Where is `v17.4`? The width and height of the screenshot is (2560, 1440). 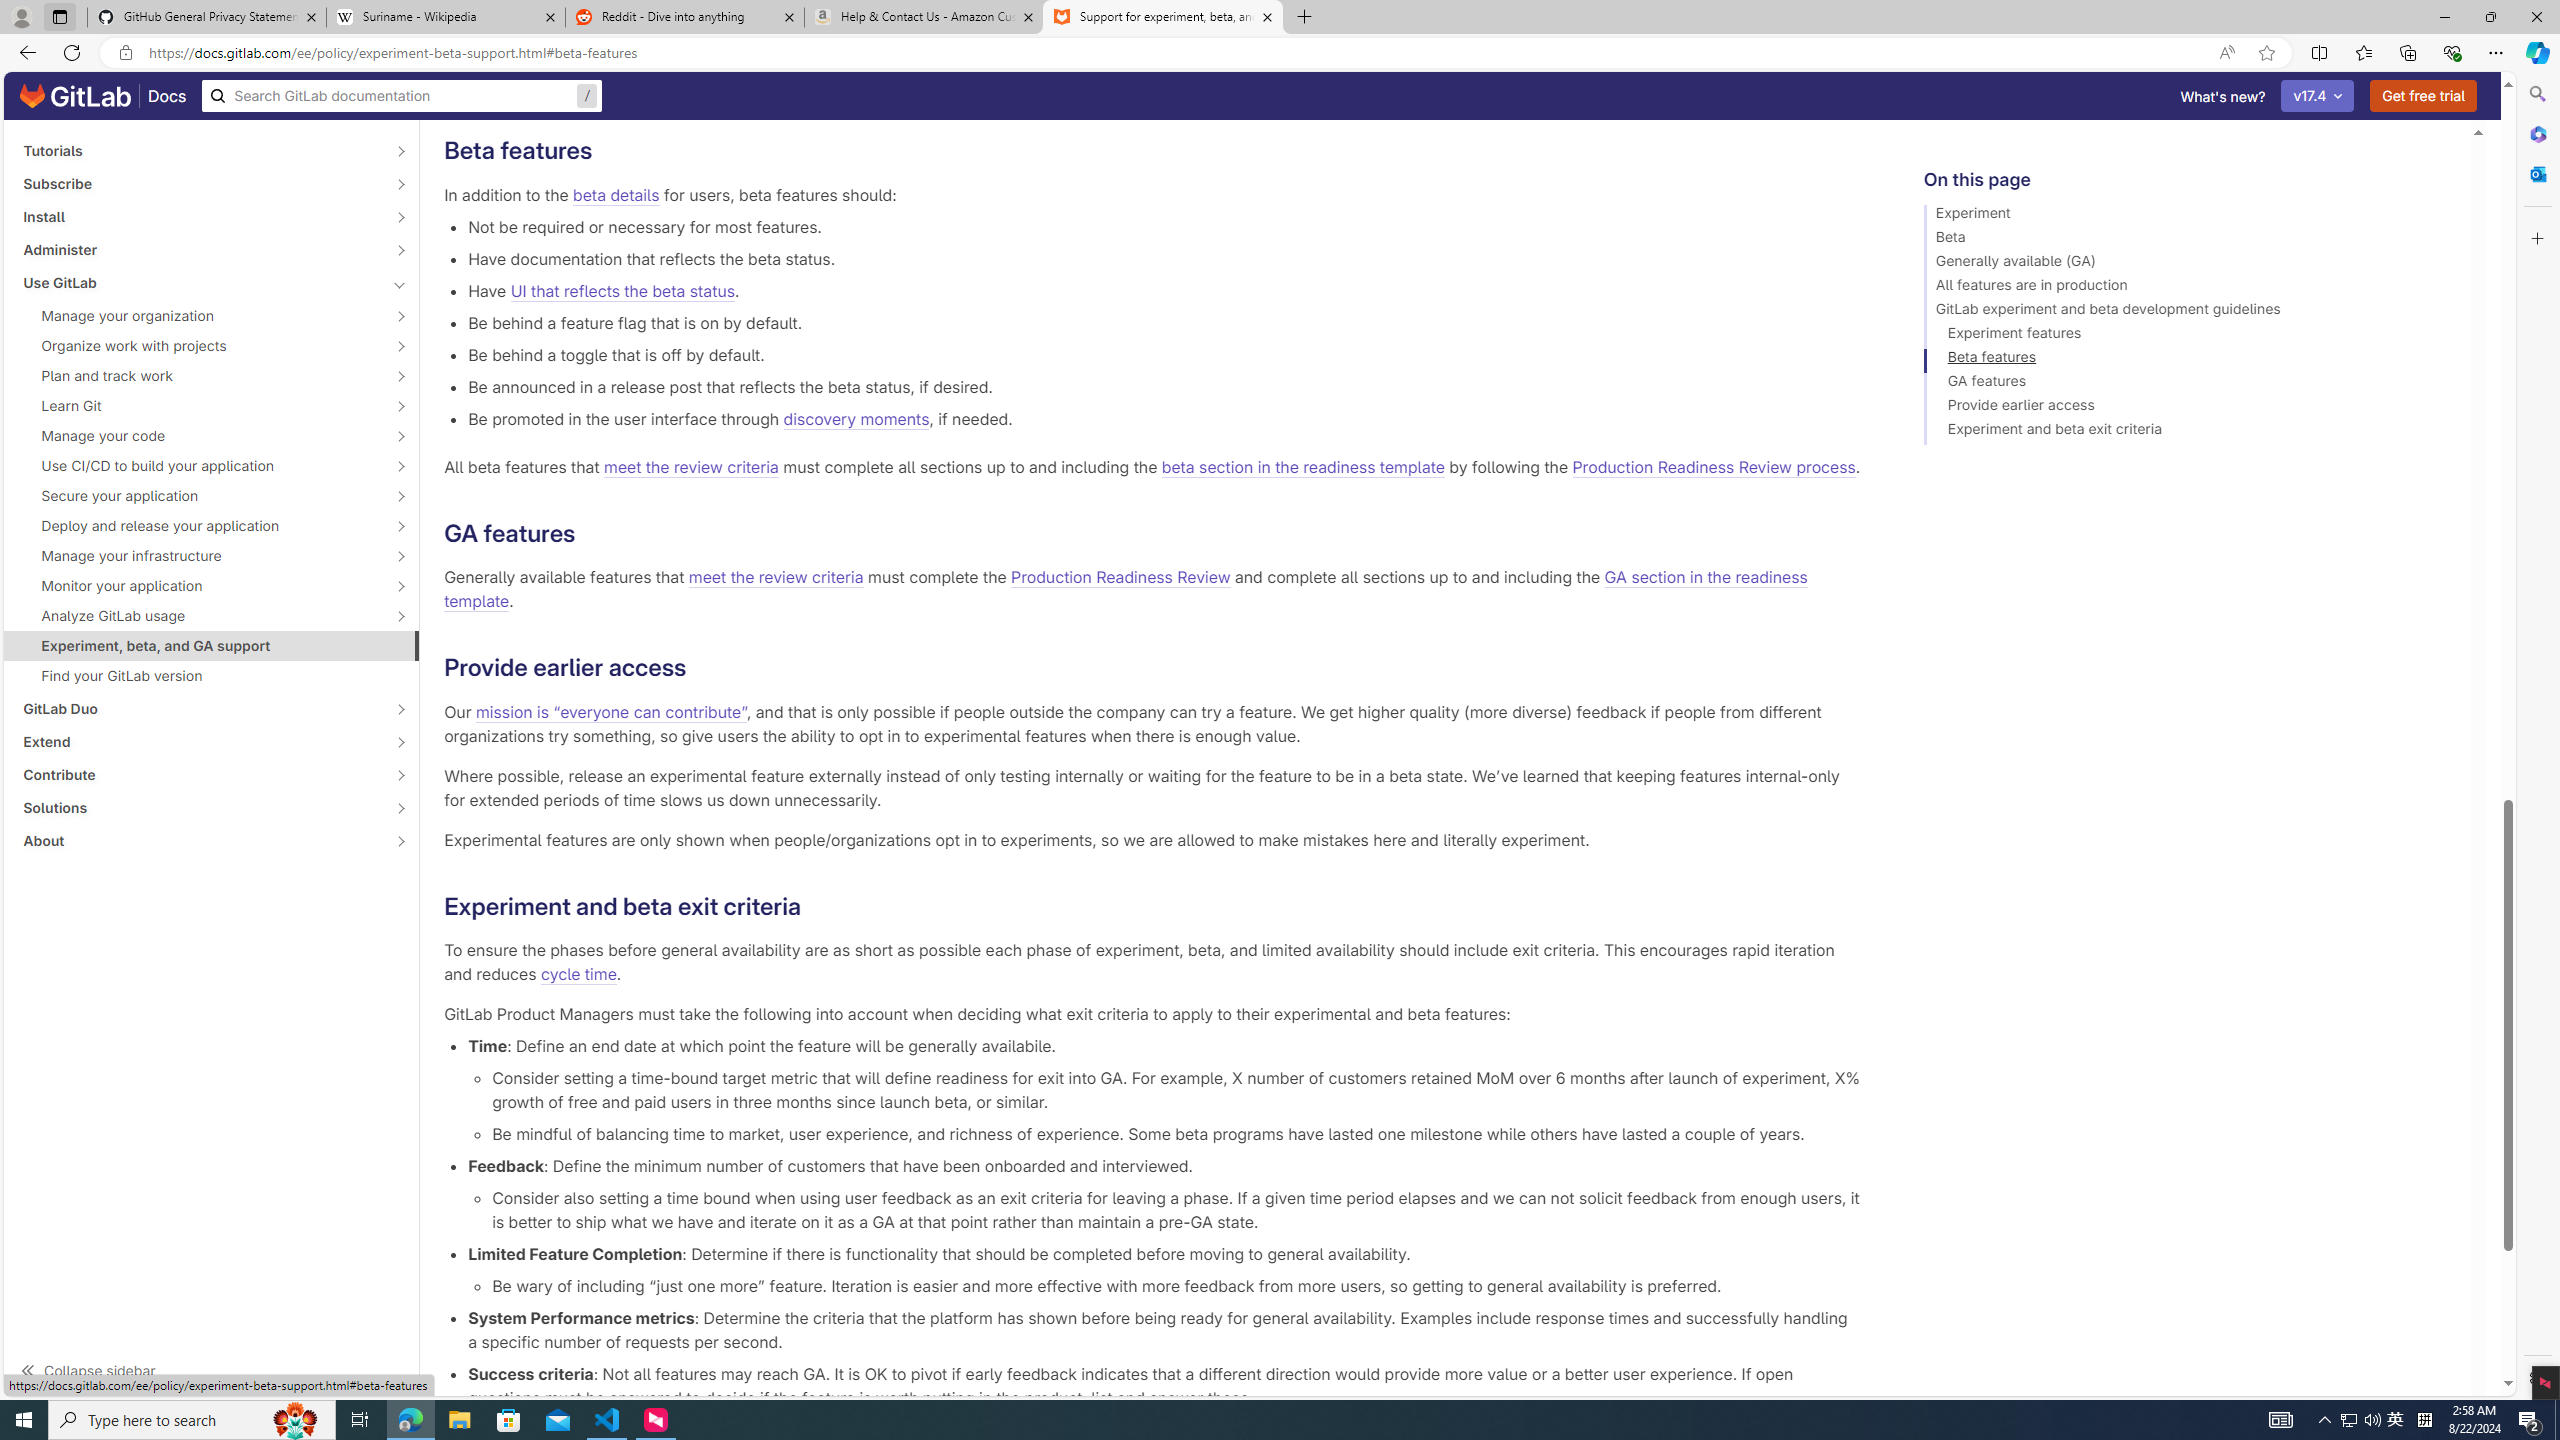 v17.4 is located at coordinates (2318, 96).